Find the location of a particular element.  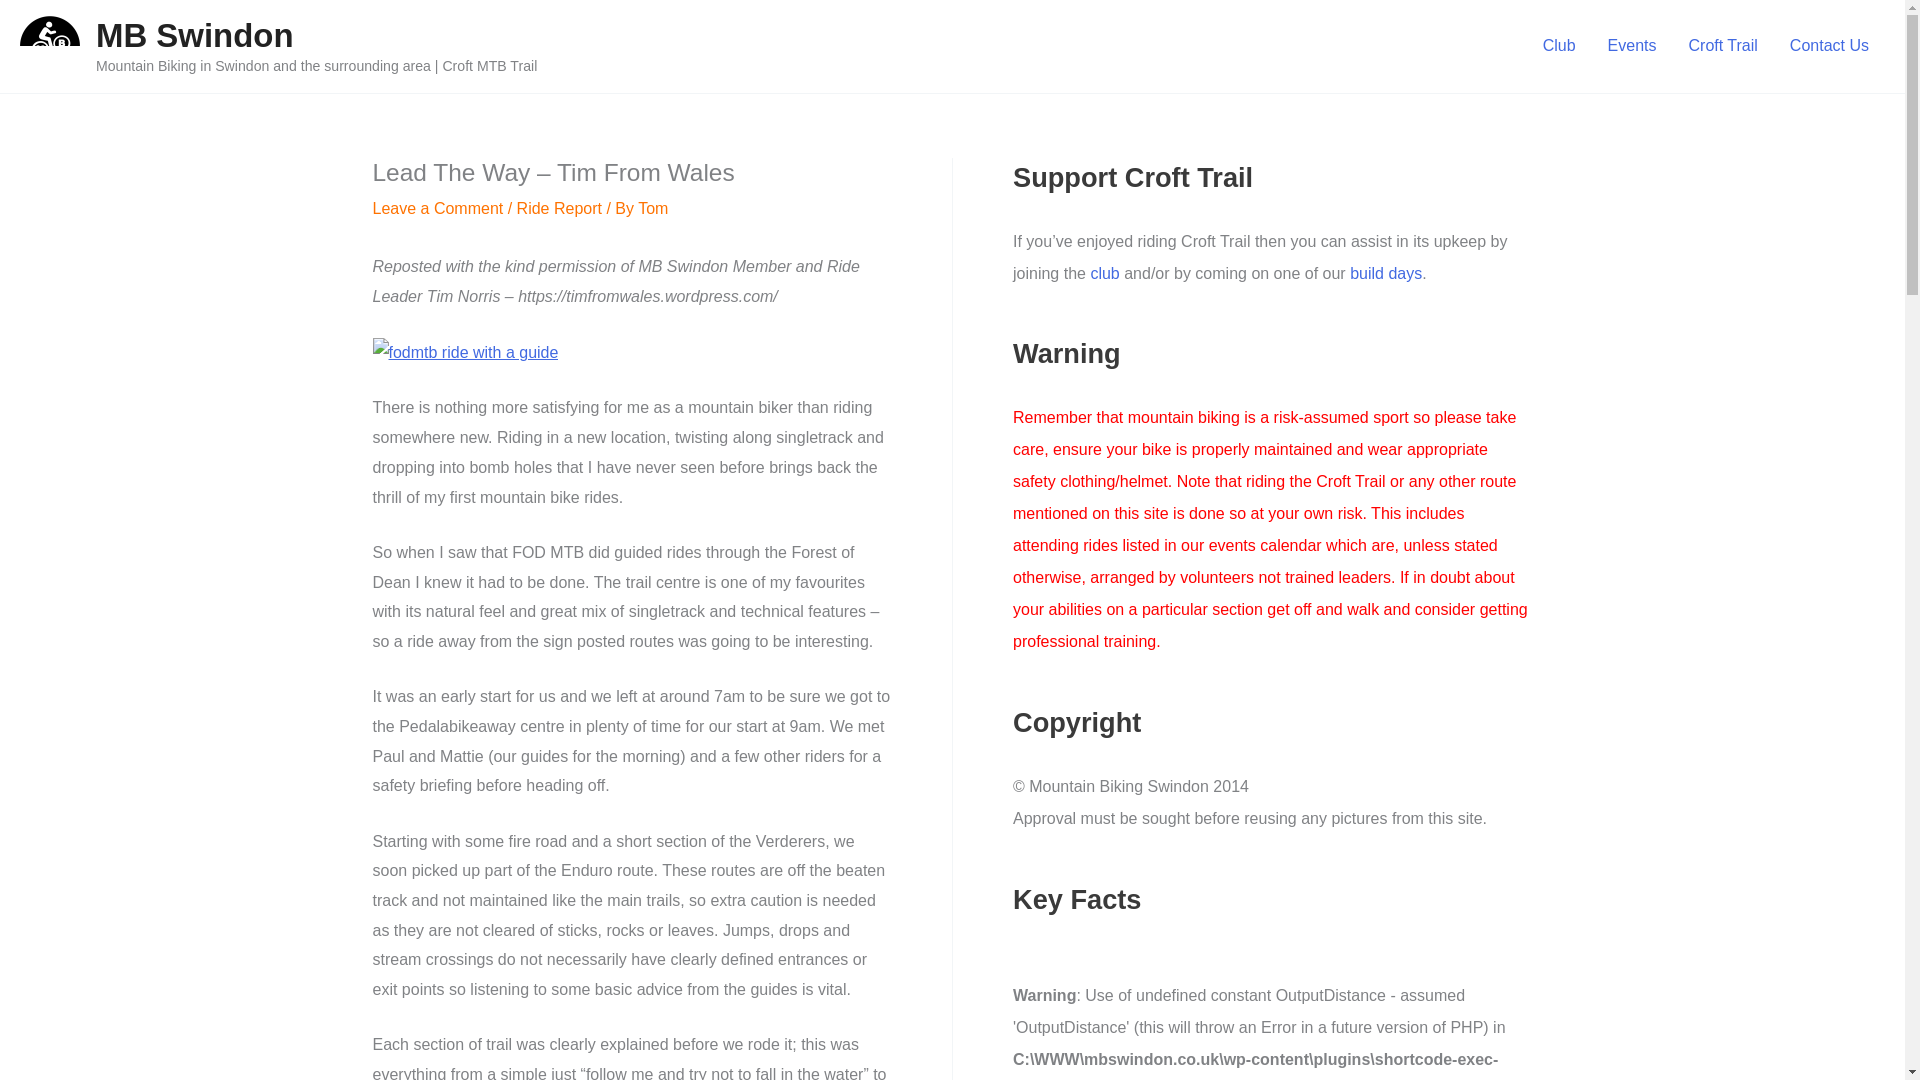

Contact Us is located at coordinates (1830, 46).